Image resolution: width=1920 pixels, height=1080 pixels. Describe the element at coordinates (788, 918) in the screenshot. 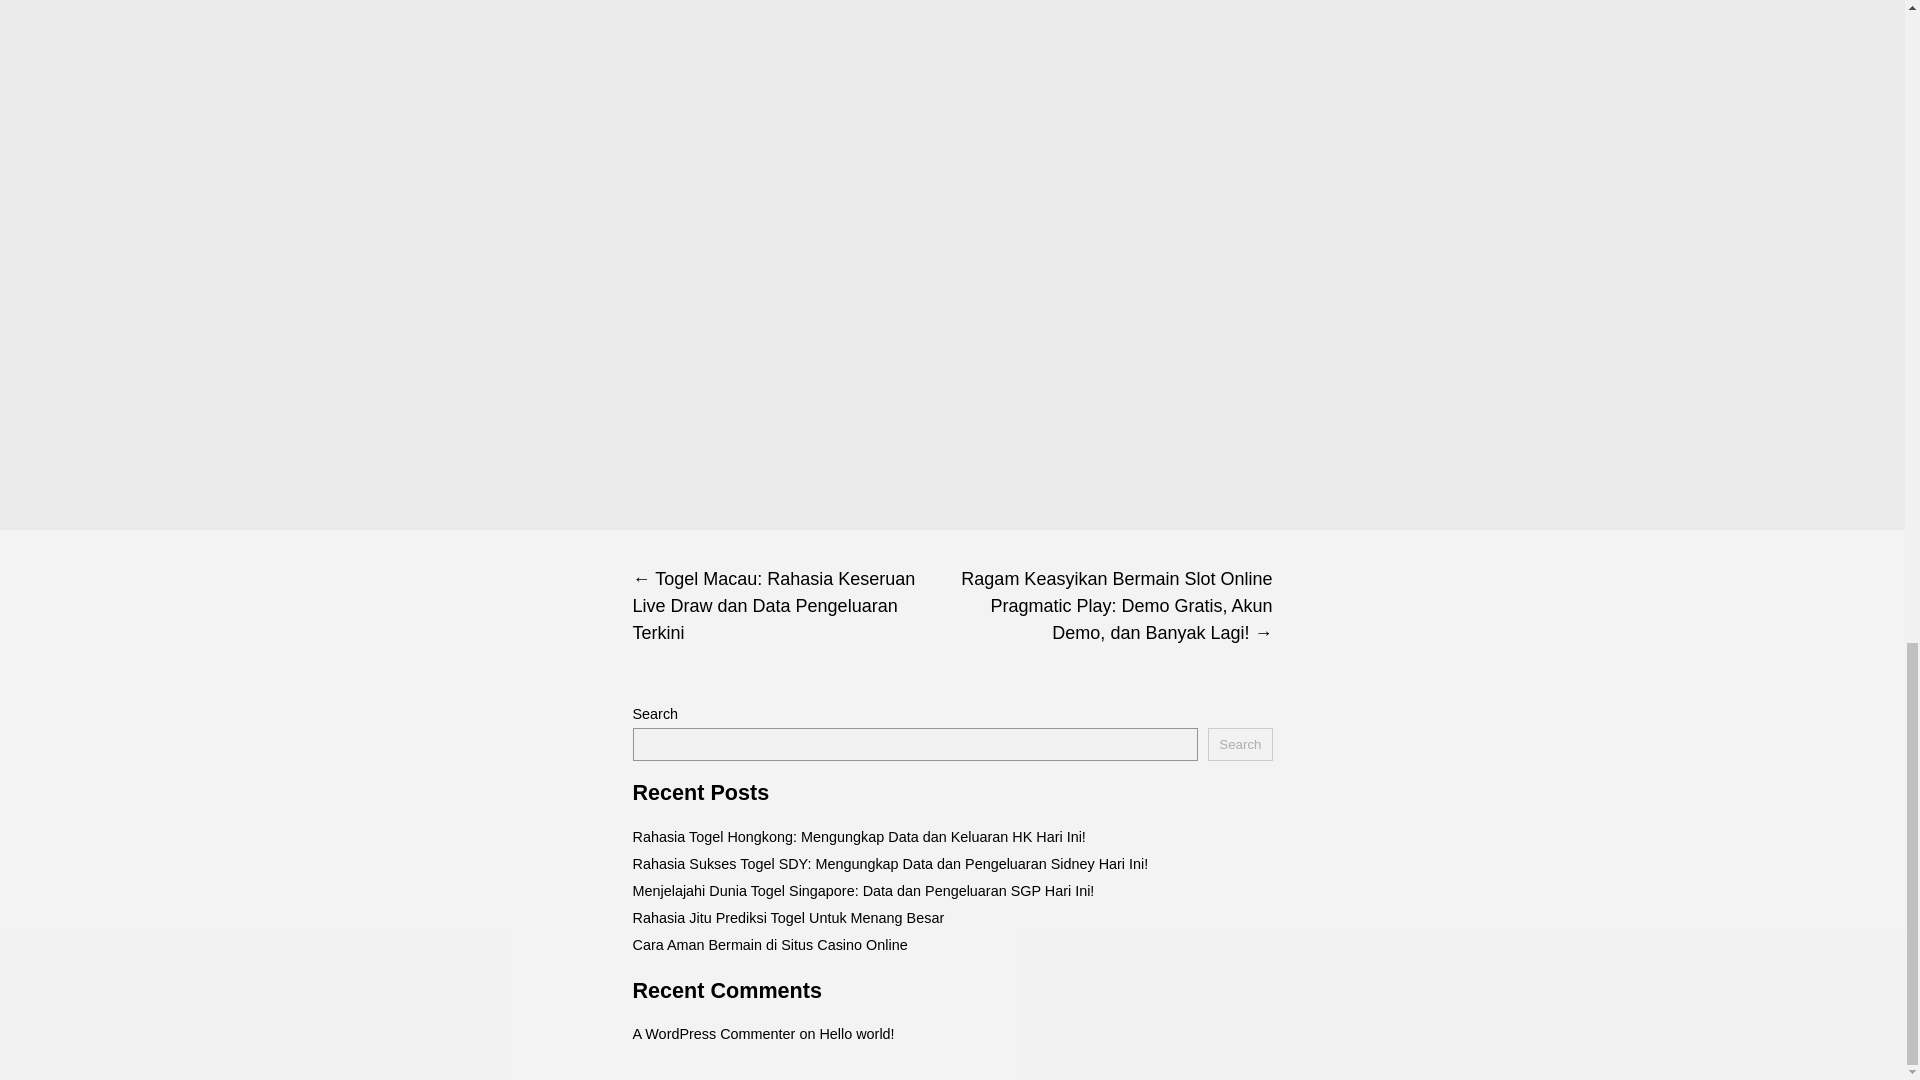

I see `Rahasia Jitu Prediksi Togel Untuk Menang Besar` at that location.